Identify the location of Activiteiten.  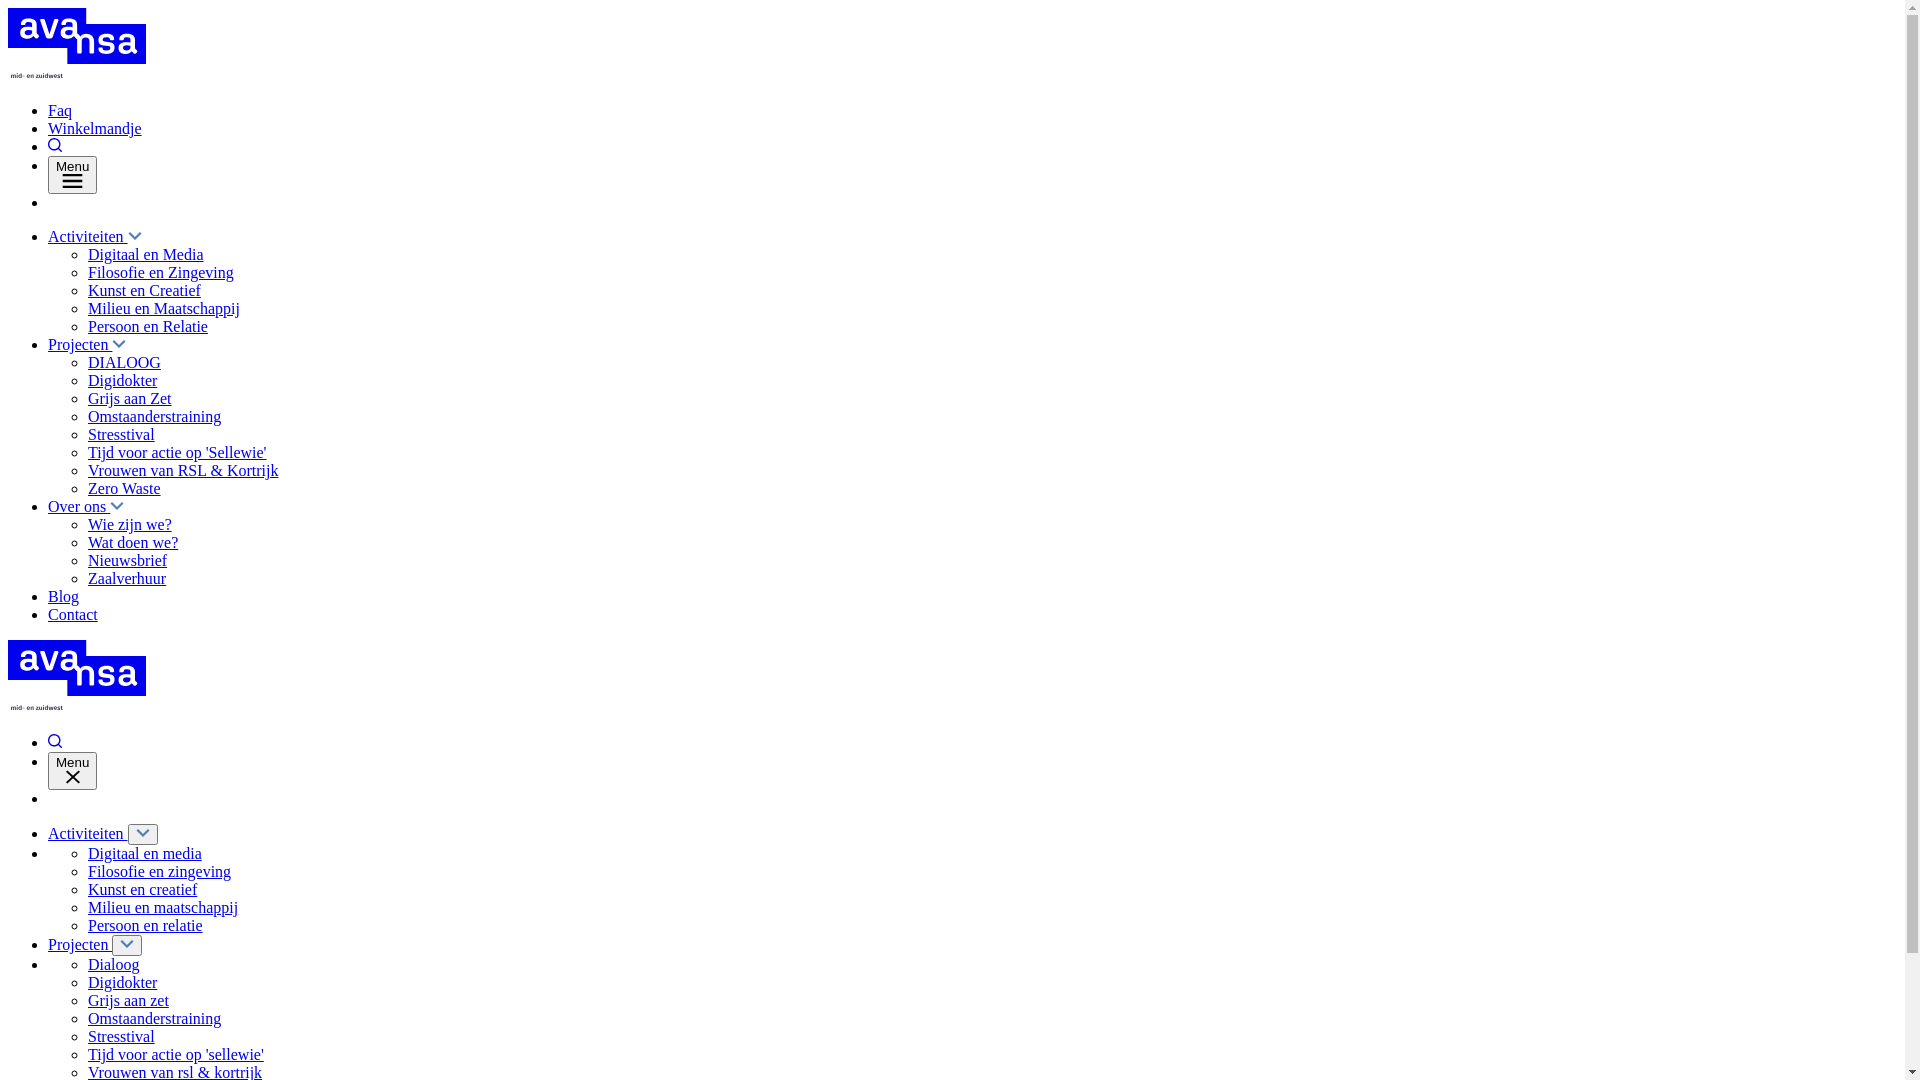
(95, 236).